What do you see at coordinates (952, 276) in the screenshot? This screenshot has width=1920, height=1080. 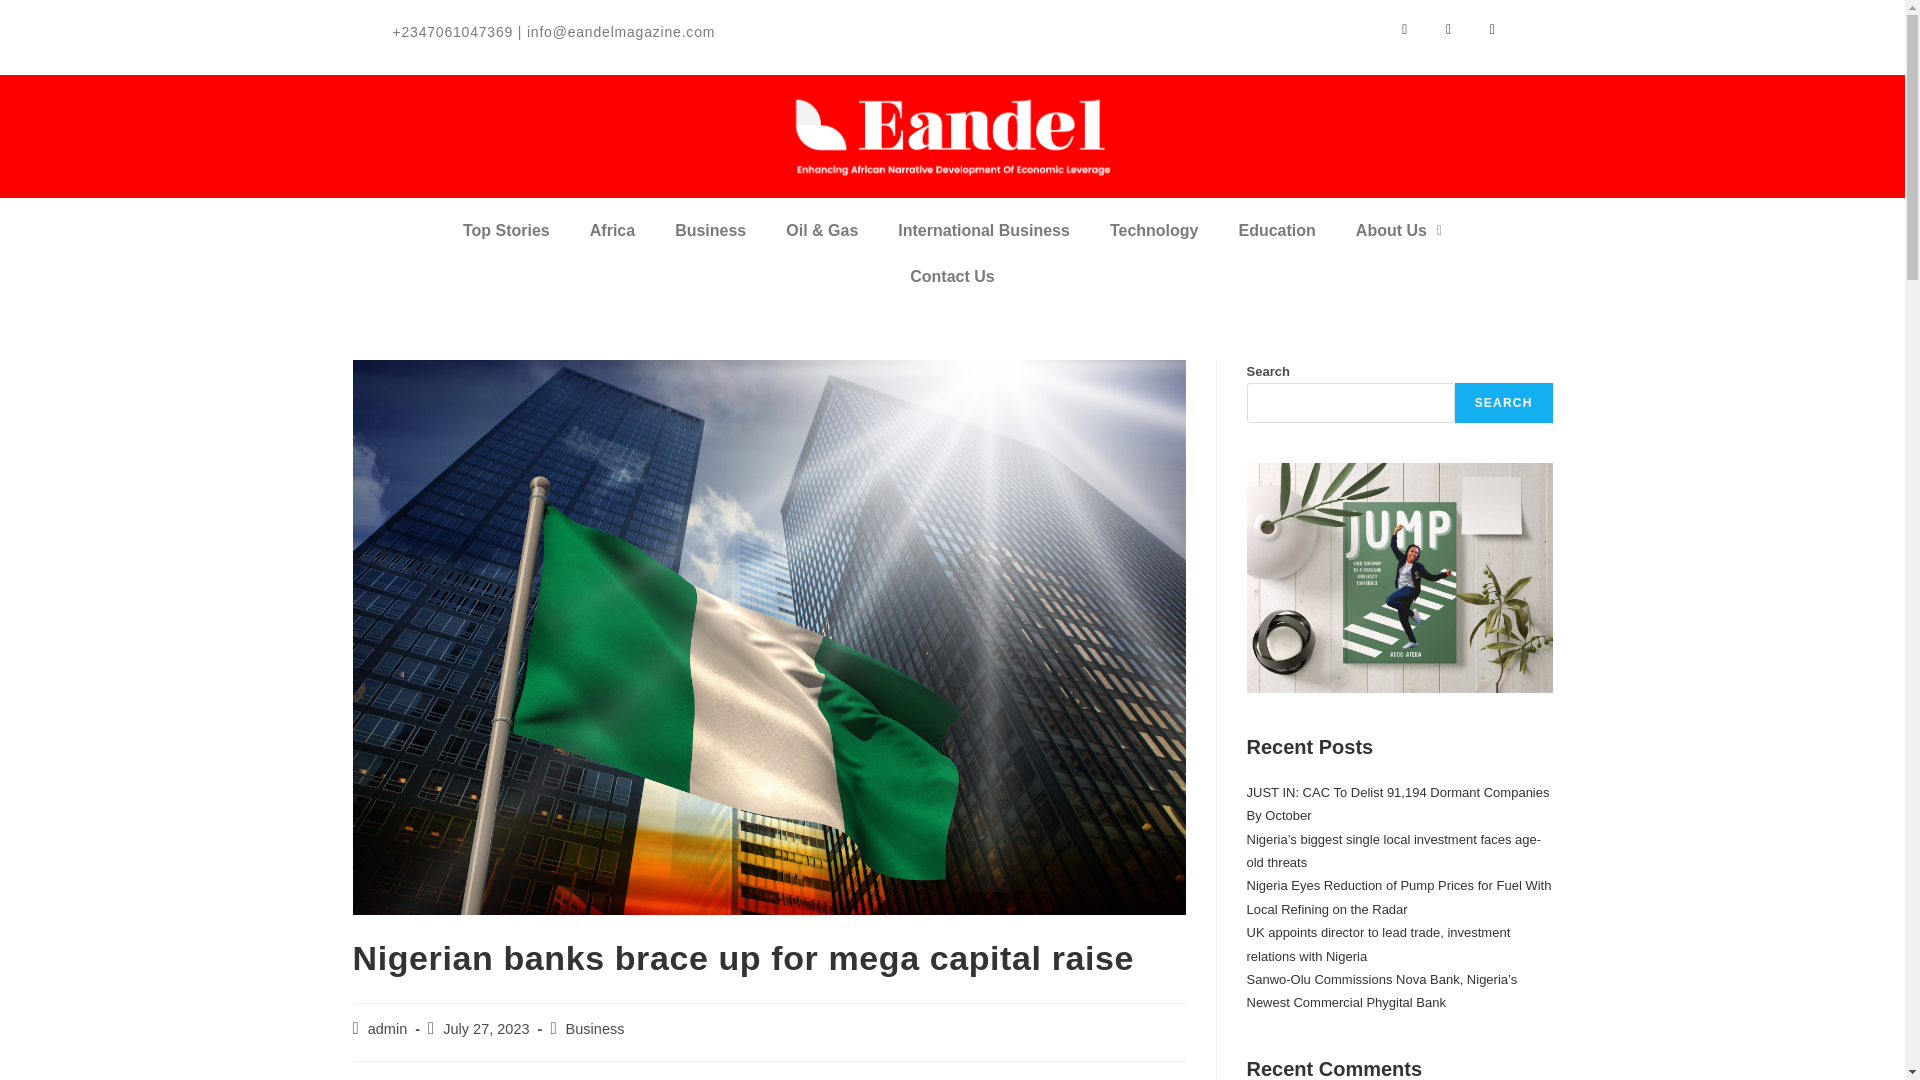 I see `Contact Us` at bounding box center [952, 276].